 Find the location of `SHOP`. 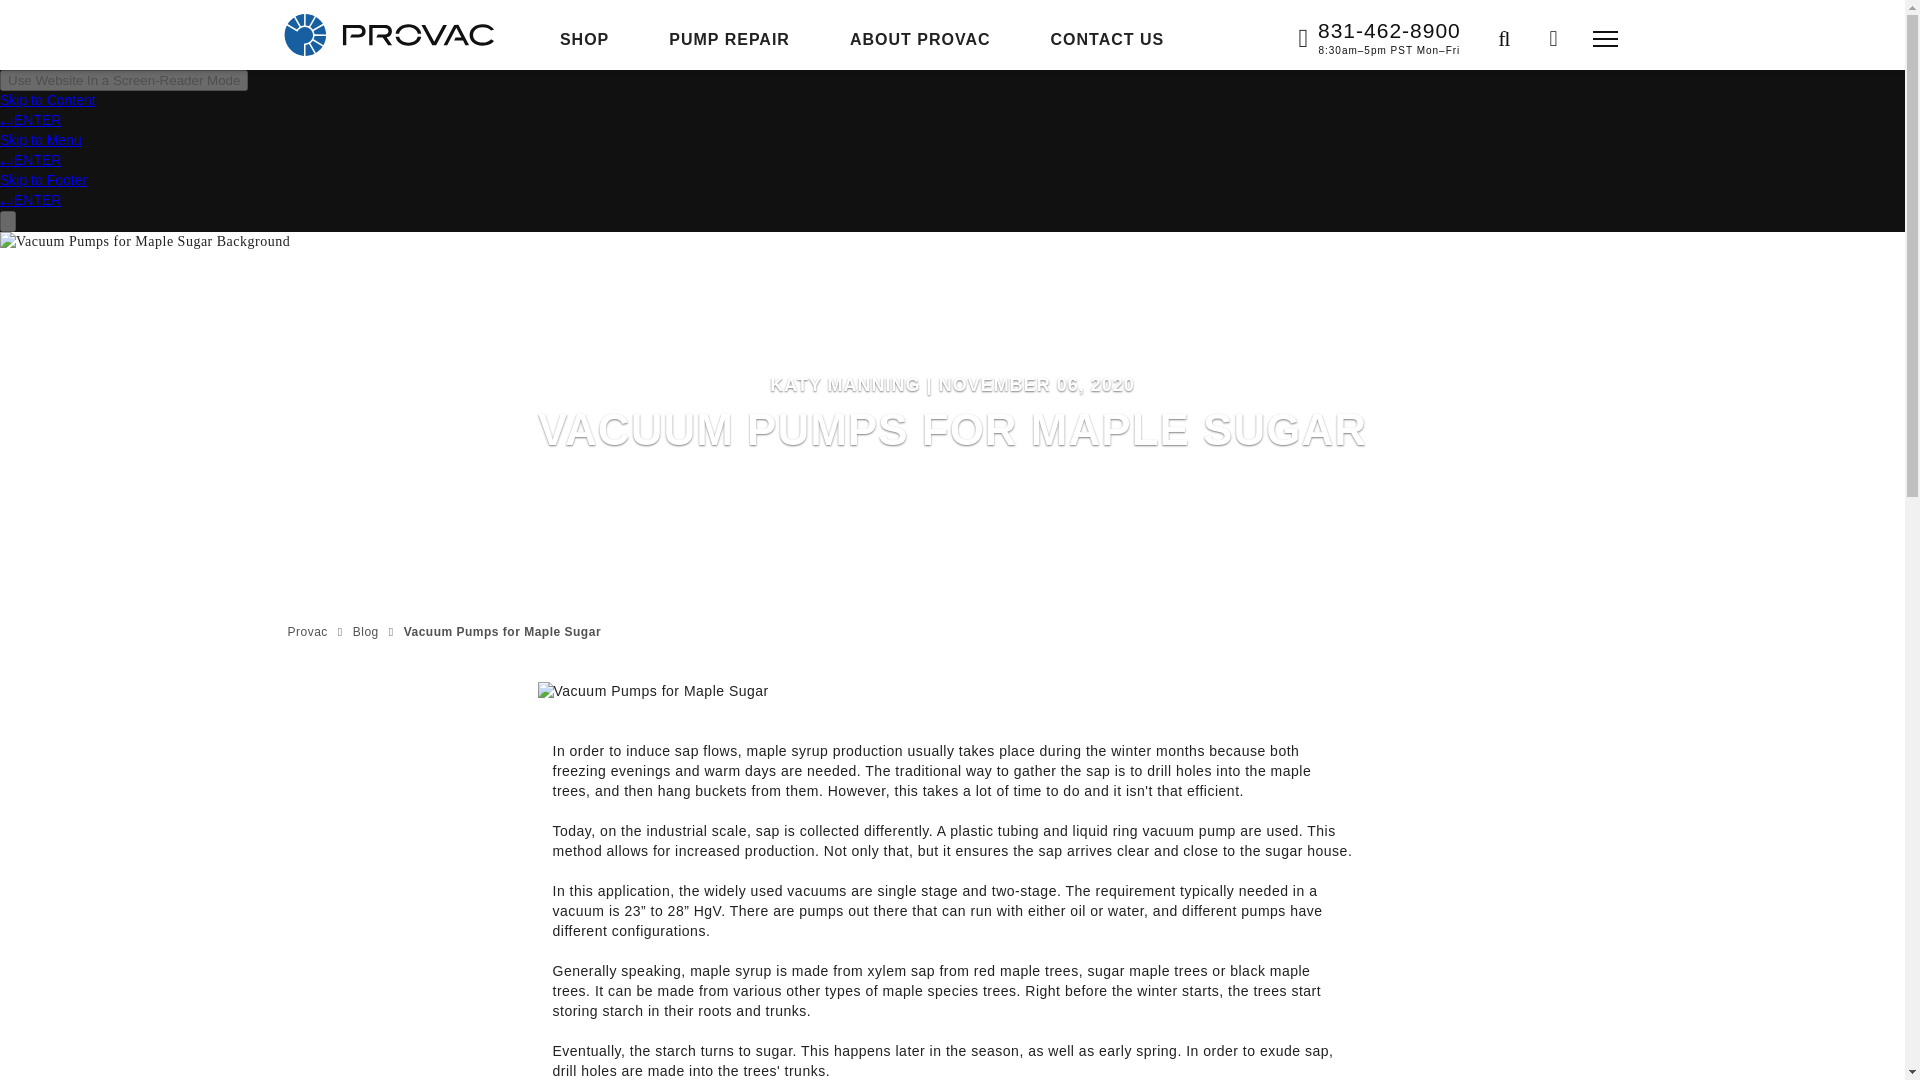

SHOP is located at coordinates (584, 40).